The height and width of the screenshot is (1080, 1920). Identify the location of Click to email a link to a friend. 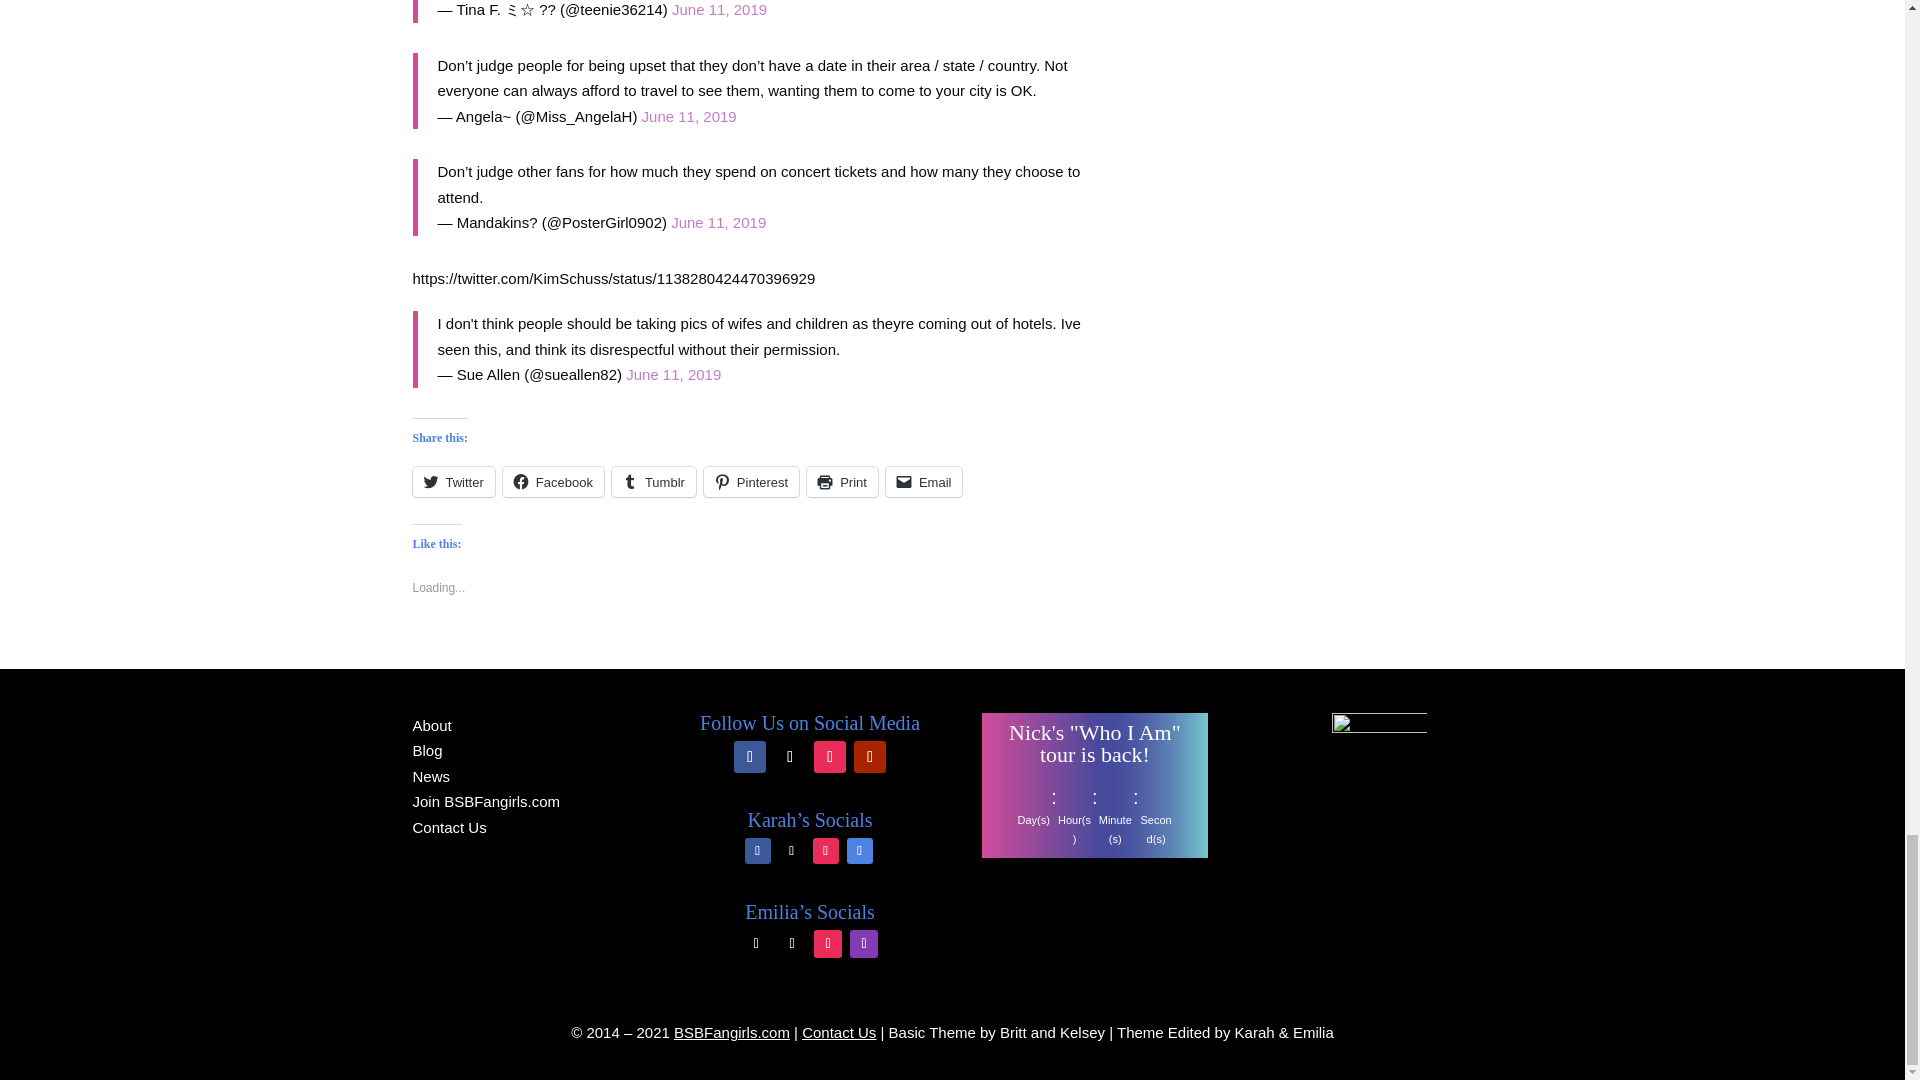
(924, 481).